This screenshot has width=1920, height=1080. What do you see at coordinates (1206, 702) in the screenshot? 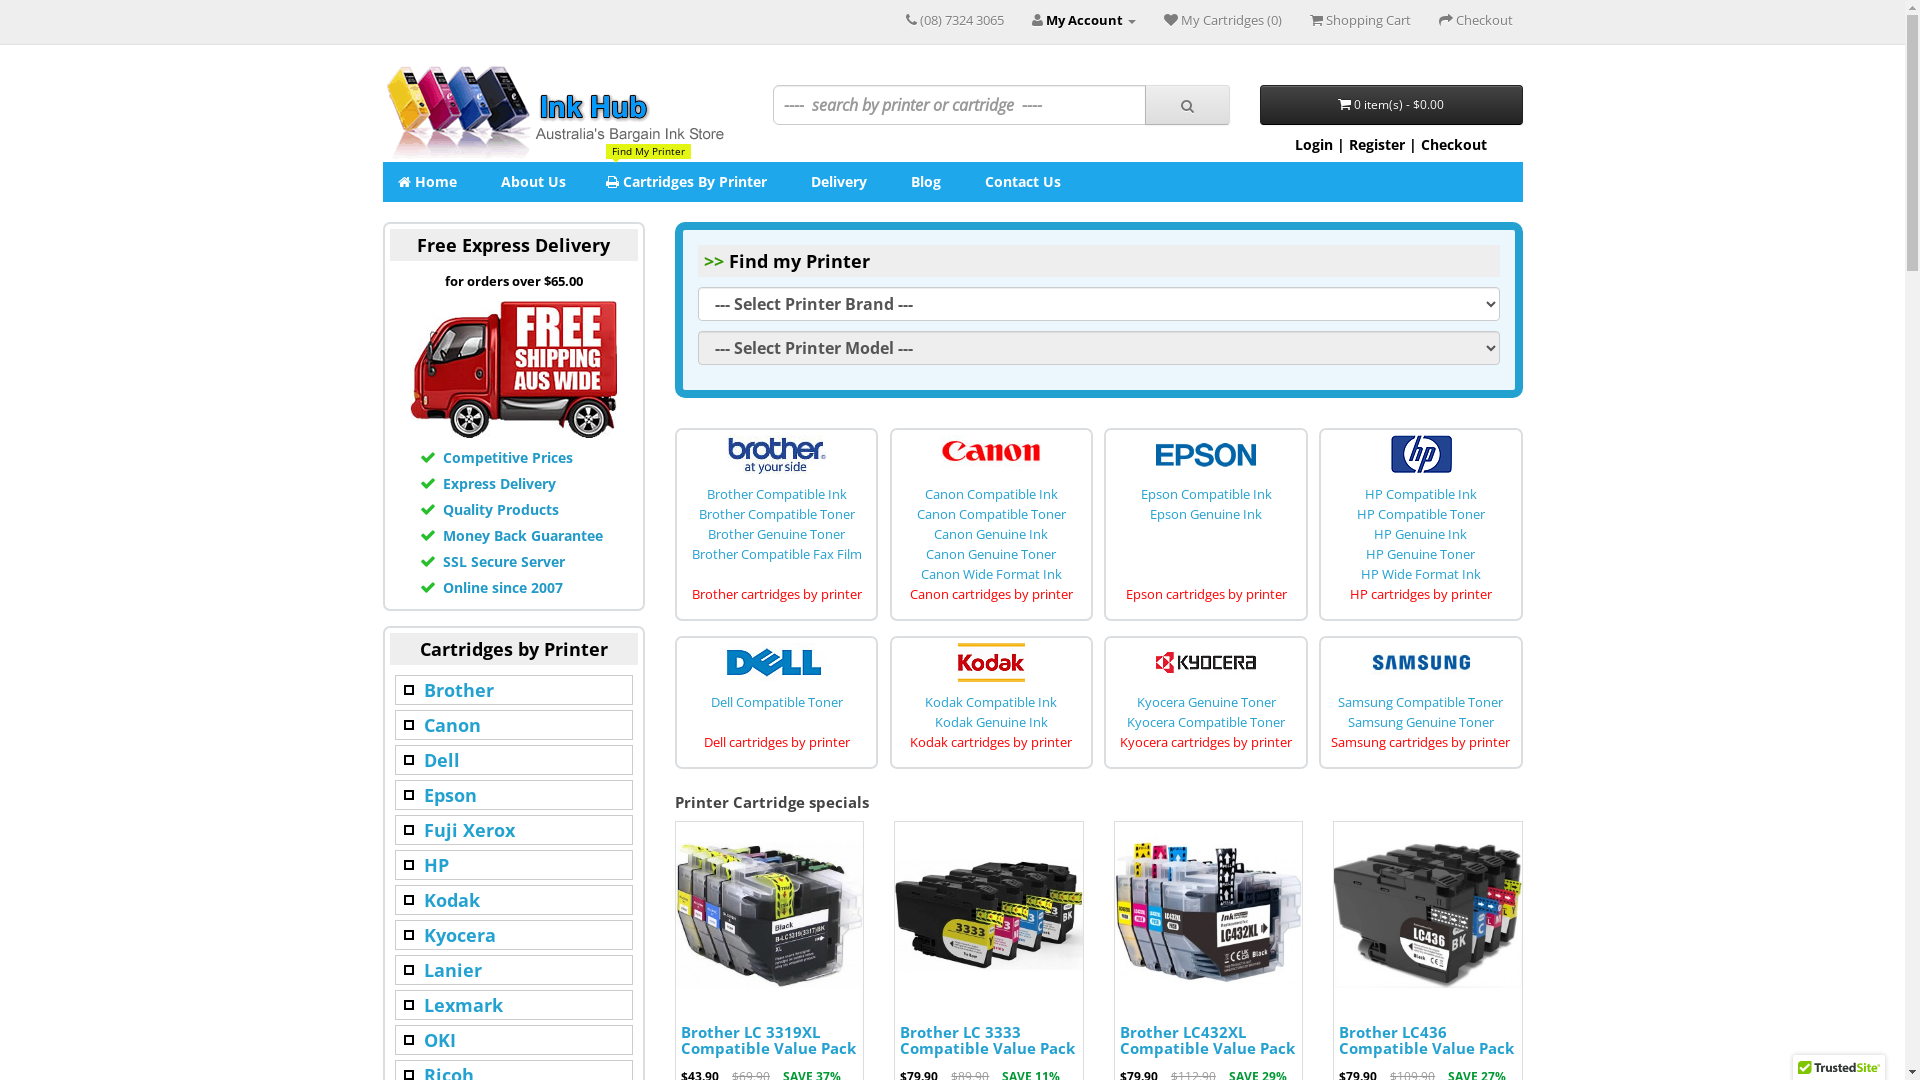
I see `Kyocera Genuine Toner` at bounding box center [1206, 702].